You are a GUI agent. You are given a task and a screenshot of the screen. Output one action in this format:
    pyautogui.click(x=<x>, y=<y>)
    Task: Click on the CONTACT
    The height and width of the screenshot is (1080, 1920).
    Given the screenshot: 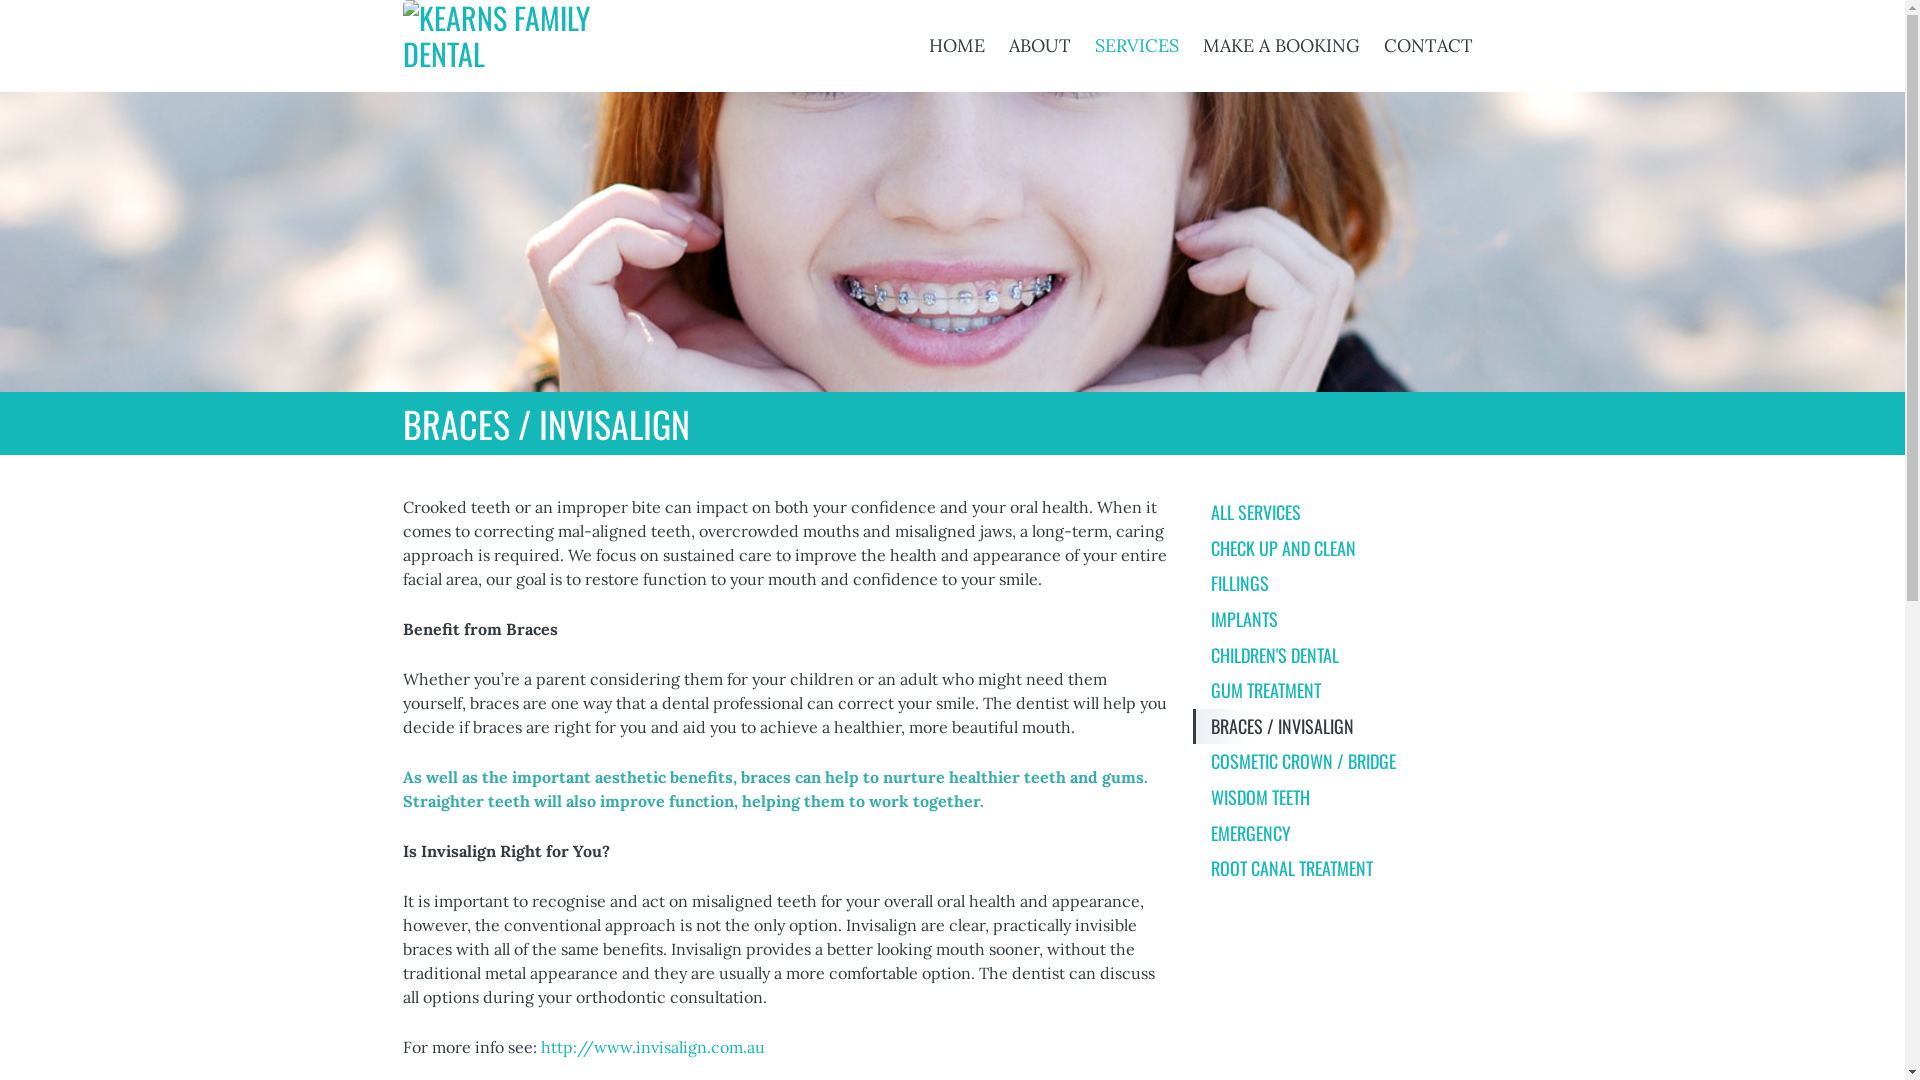 What is the action you would take?
    pyautogui.click(x=1428, y=46)
    